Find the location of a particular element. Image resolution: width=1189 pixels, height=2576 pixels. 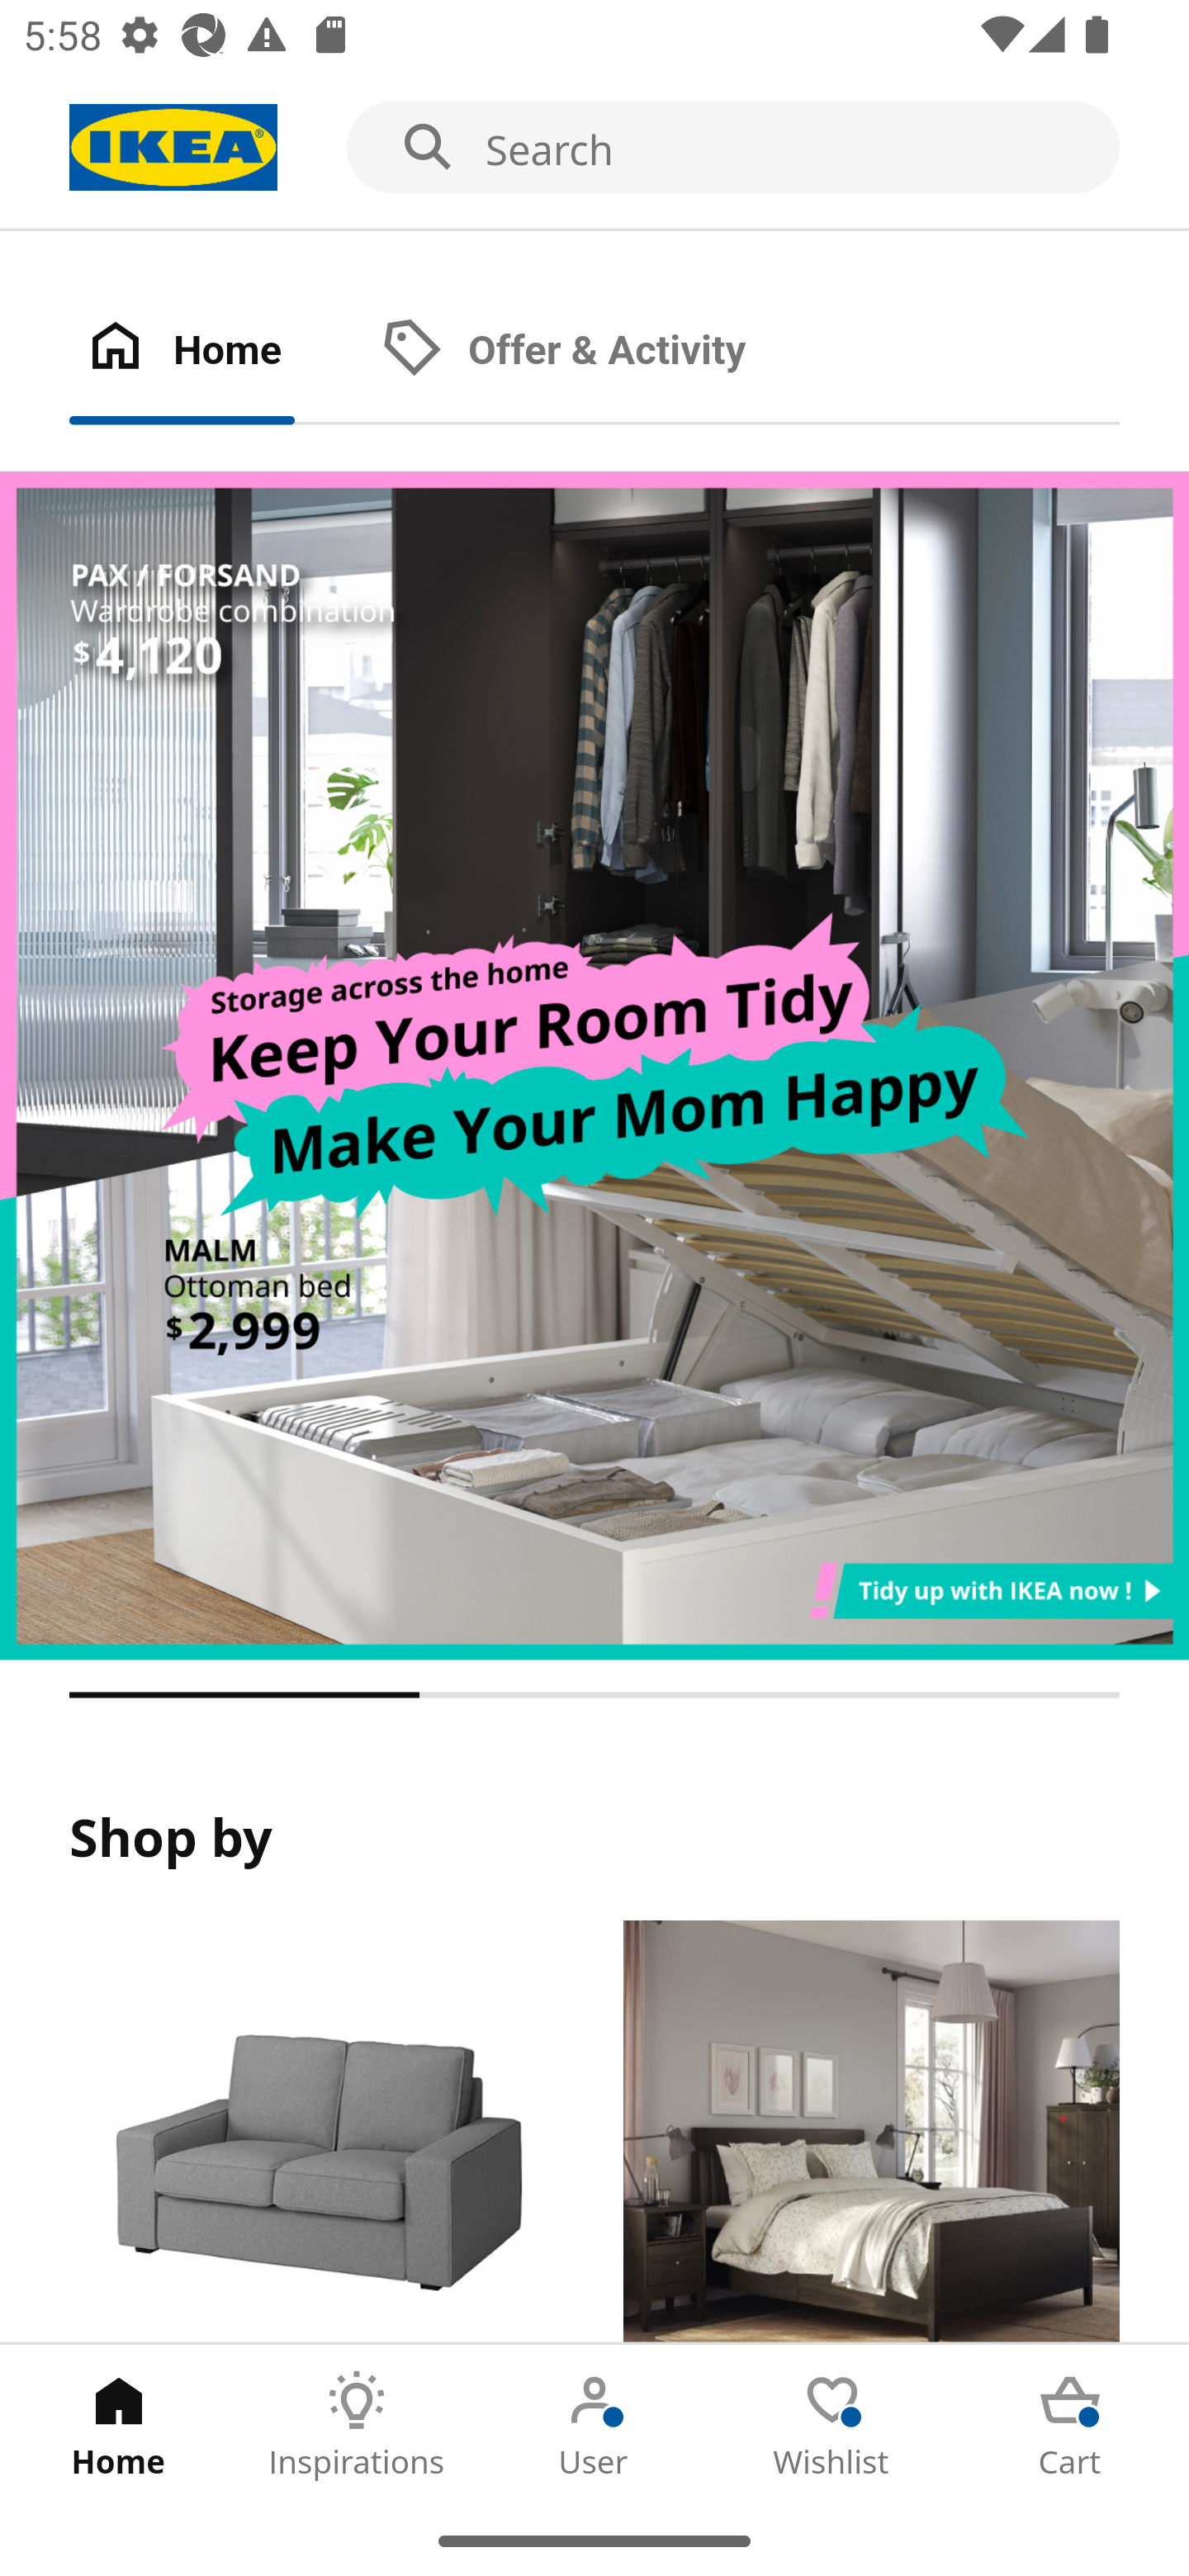

Wishlist
Tab 4 of 5 is located at coordinates (832, 2425).